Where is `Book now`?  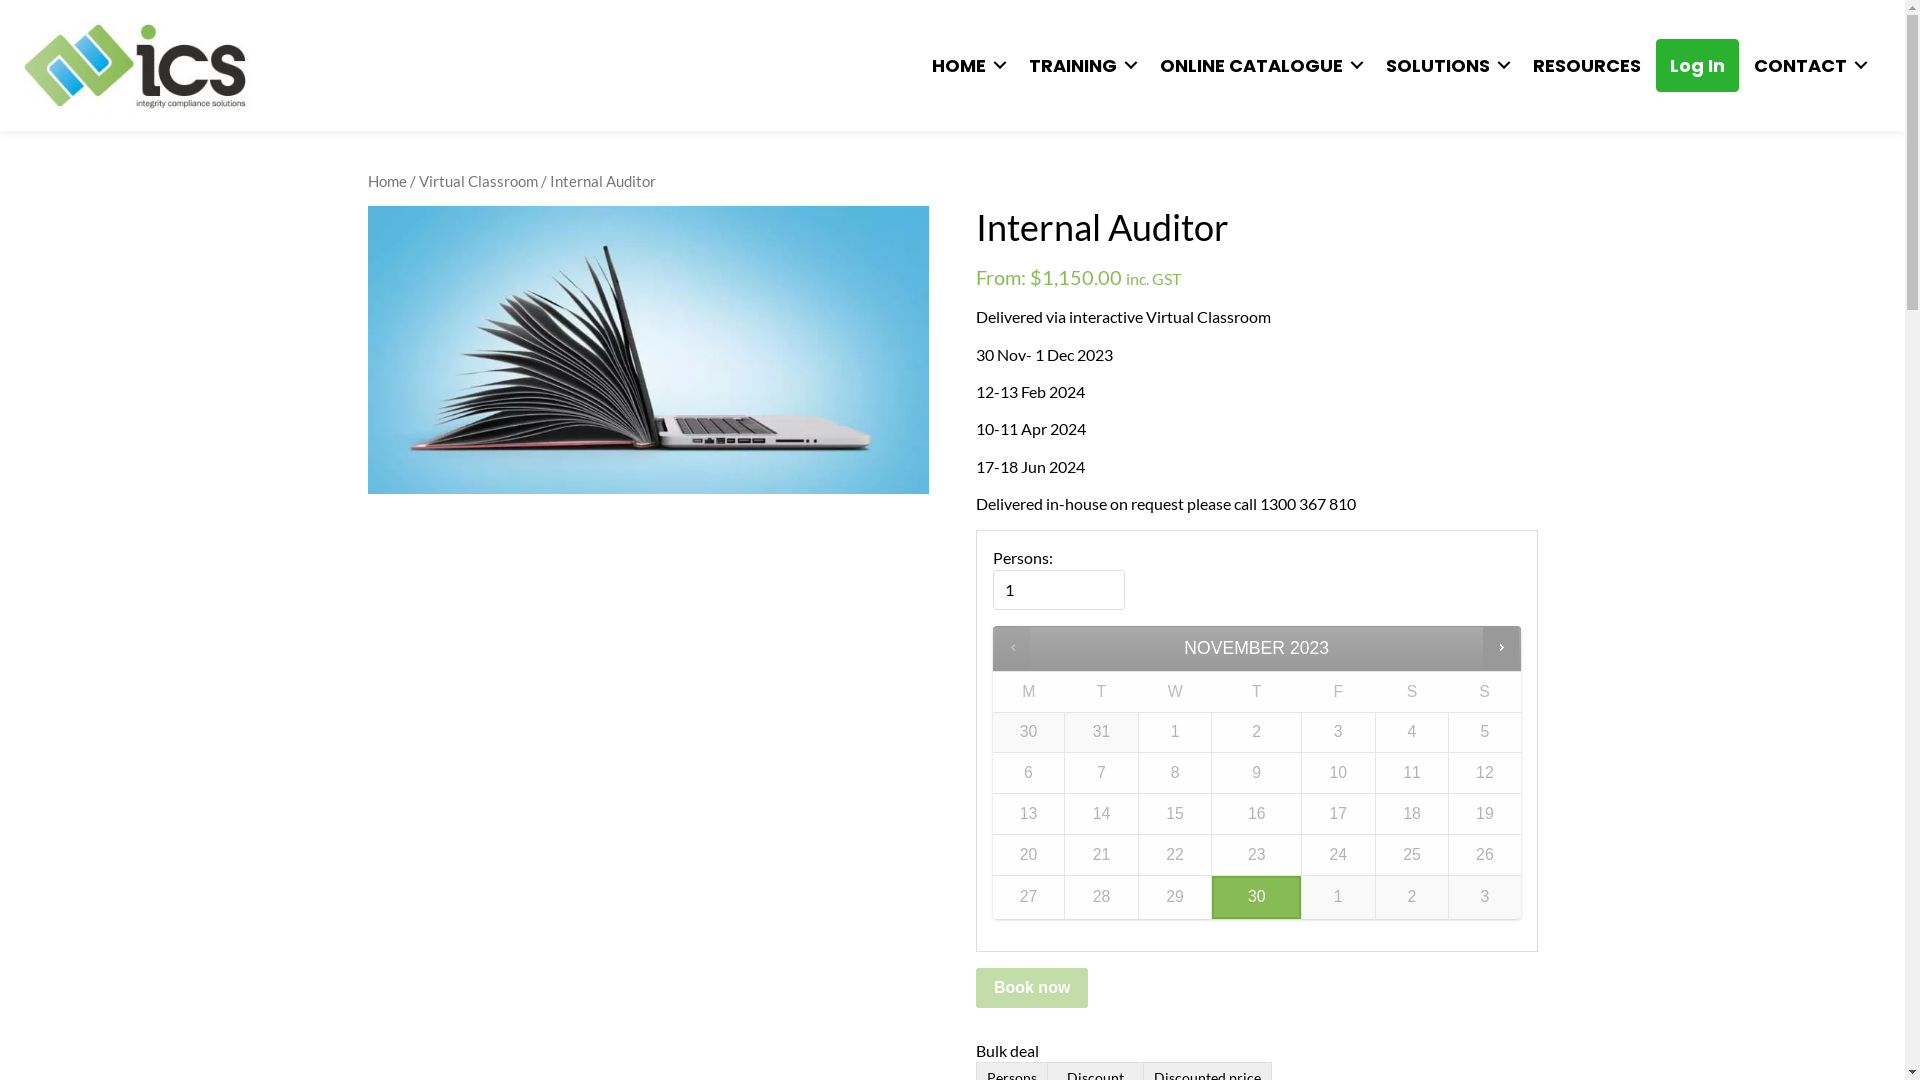 Book now is located at coordinates (1032, 988).